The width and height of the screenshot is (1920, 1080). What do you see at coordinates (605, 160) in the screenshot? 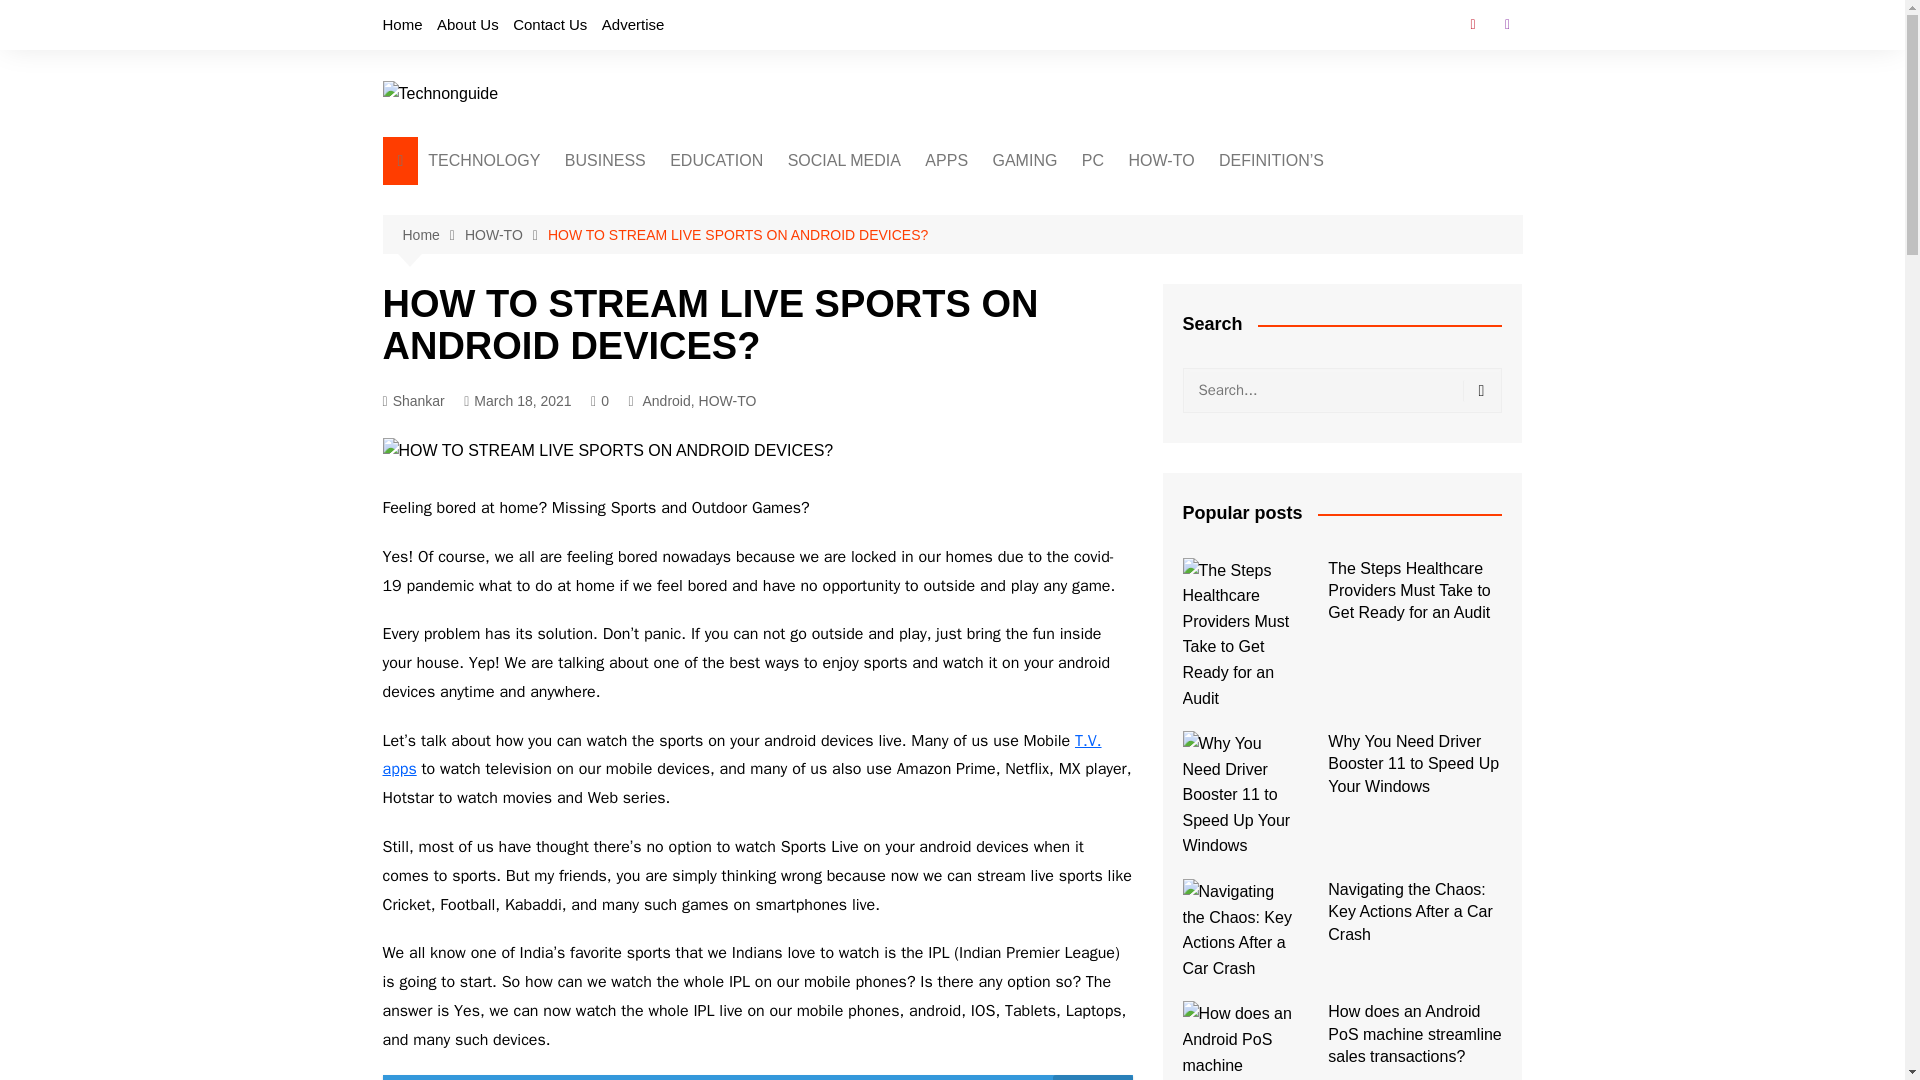
I see `BUSINESS` at bounding box center [605, 160].